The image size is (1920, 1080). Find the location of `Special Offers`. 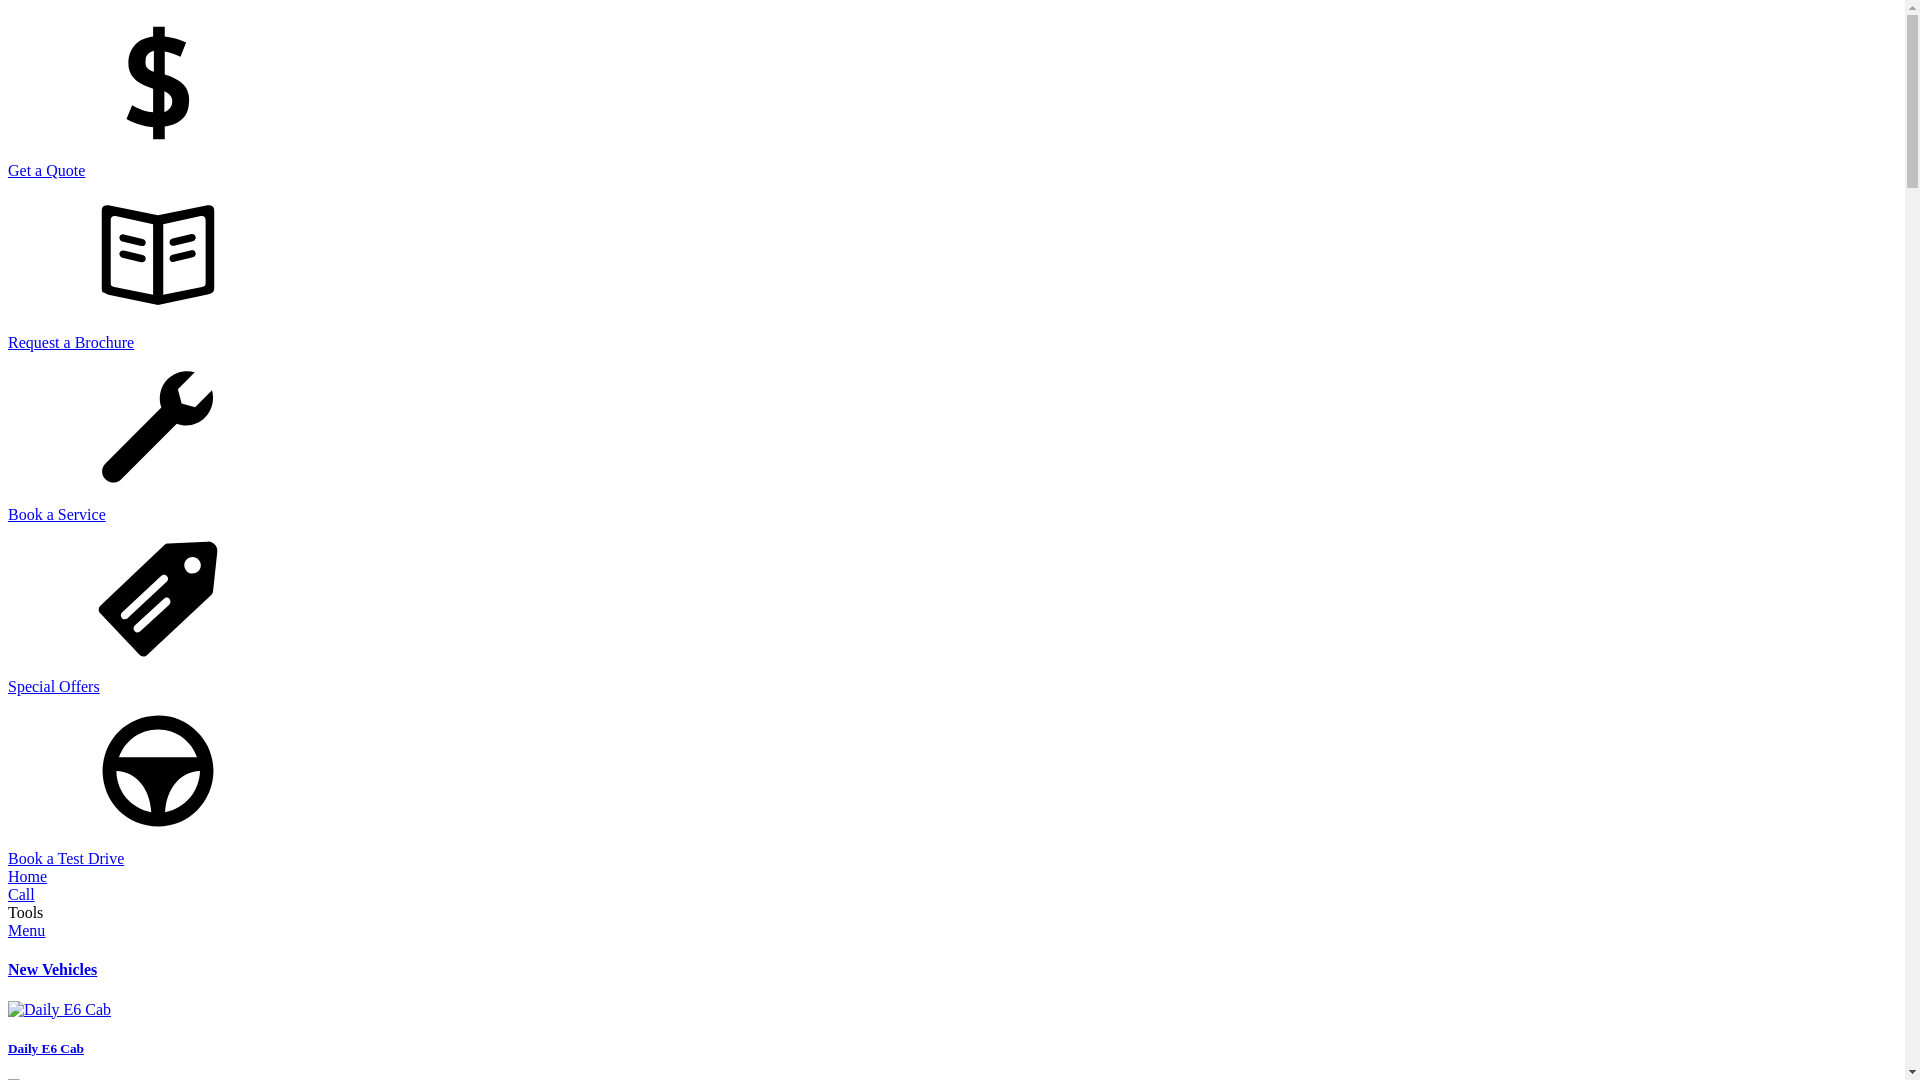

Special Offers is located at coordinates (952, 610).